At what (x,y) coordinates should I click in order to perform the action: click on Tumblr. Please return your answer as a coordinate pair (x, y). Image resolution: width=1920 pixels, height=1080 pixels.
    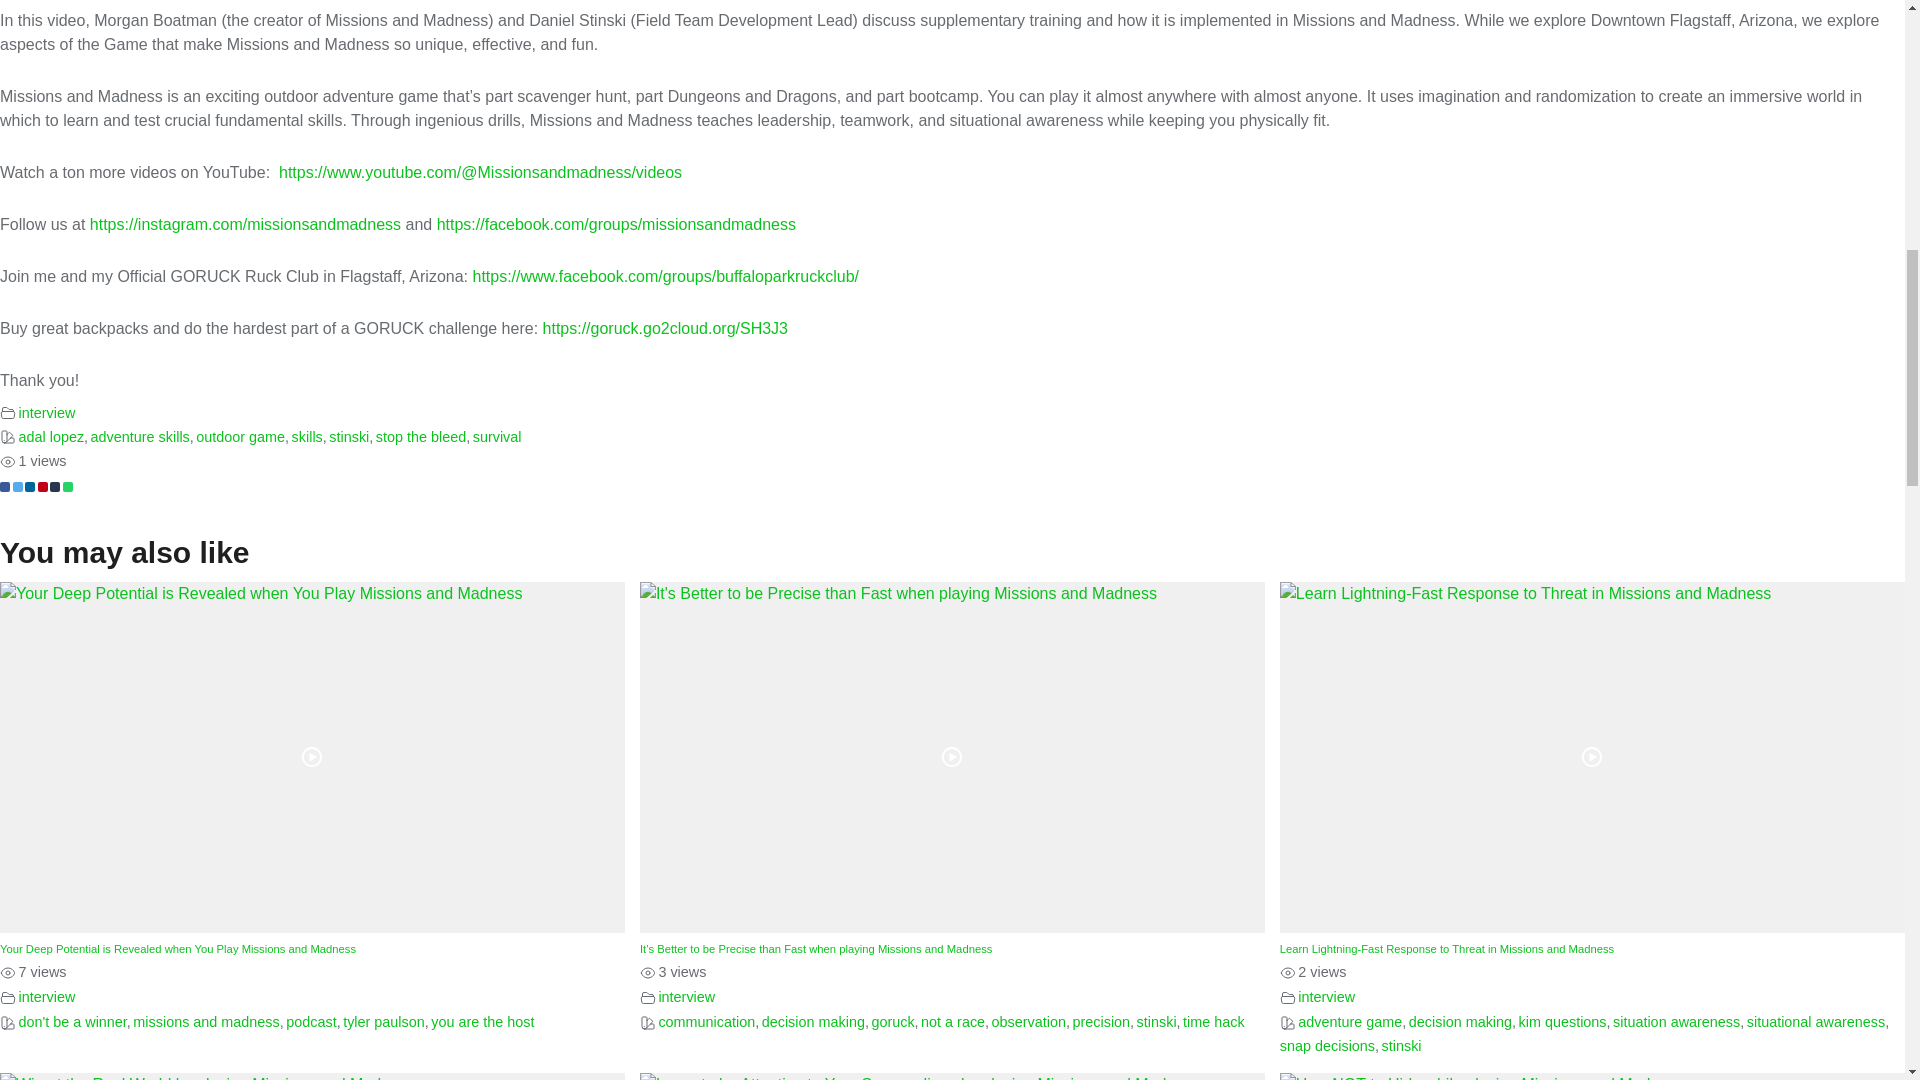
    Looking at the image, I should click on (54, 486).